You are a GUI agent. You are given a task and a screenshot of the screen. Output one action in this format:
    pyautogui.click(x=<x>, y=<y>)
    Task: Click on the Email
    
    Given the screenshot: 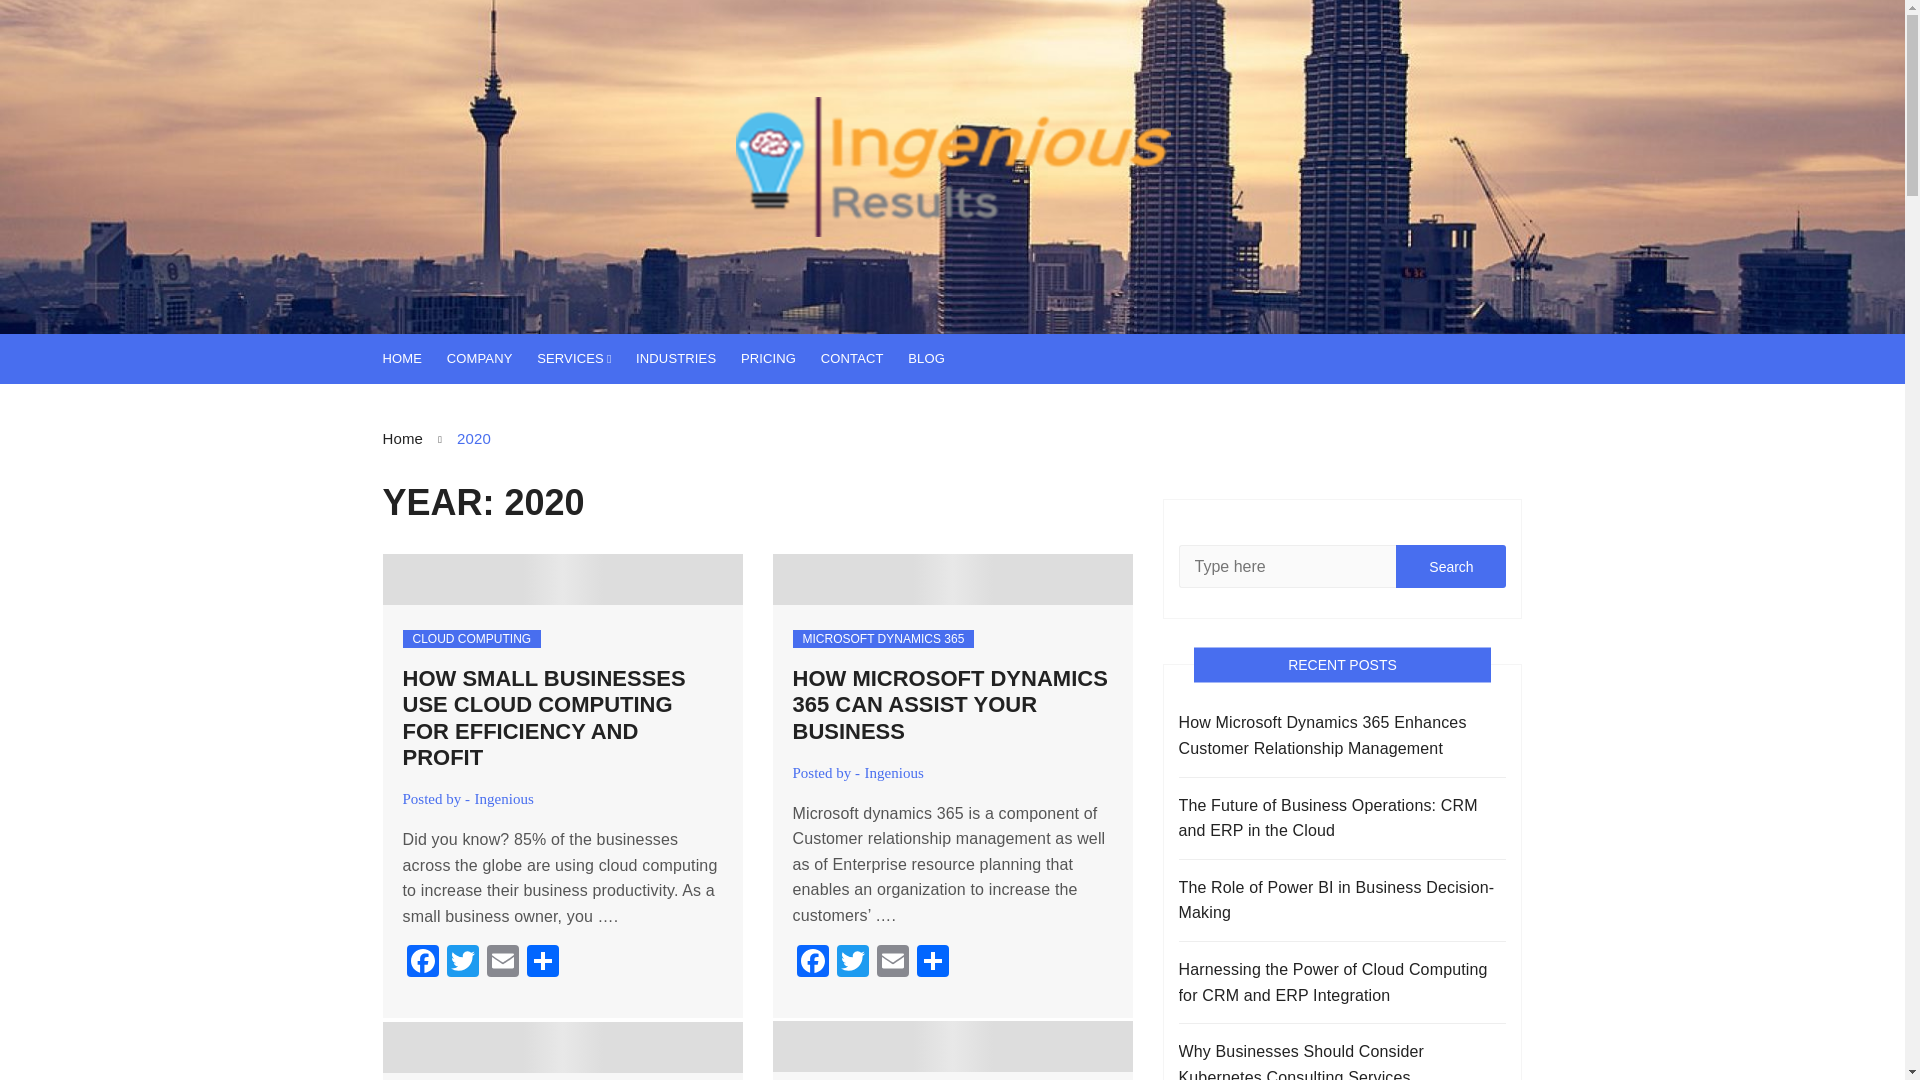 What is the action you would take?
    pyautogui.click(x=502, y=963)
    